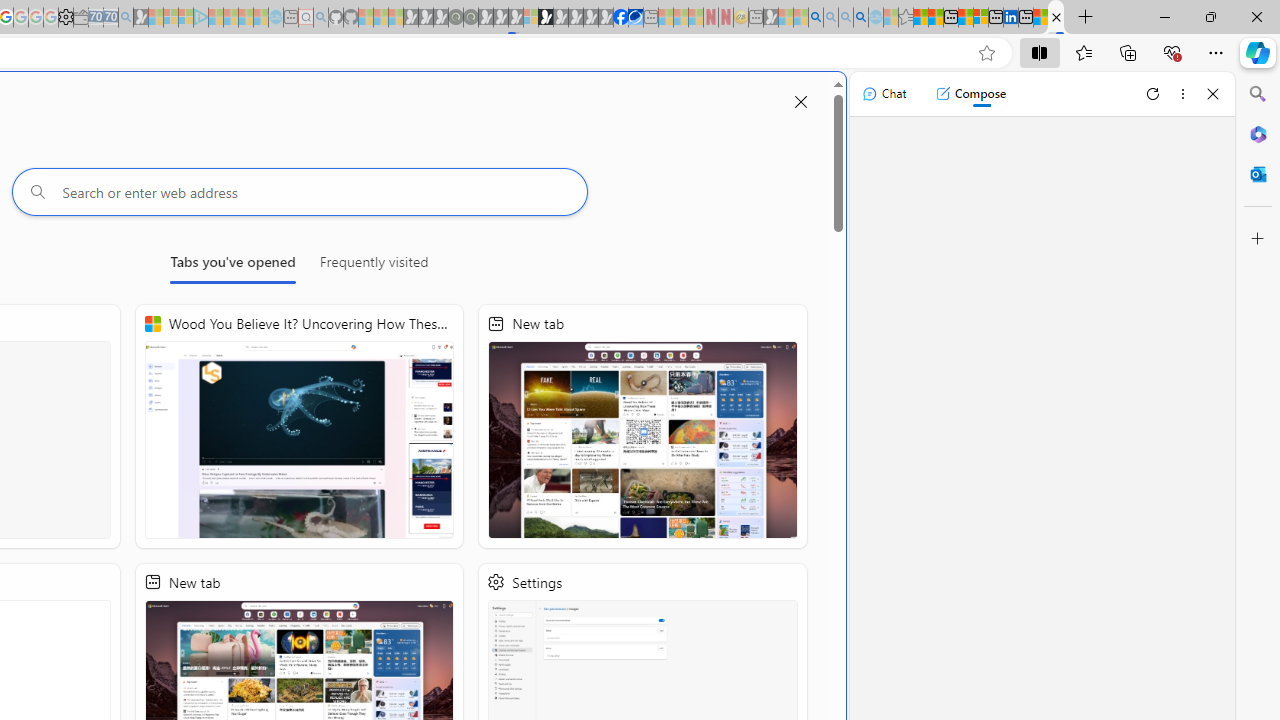 Image resolution: width=1280 pixels, height=720 pixels. I want to click on AQI & Health | AirNow.gov, so click(635, 18).